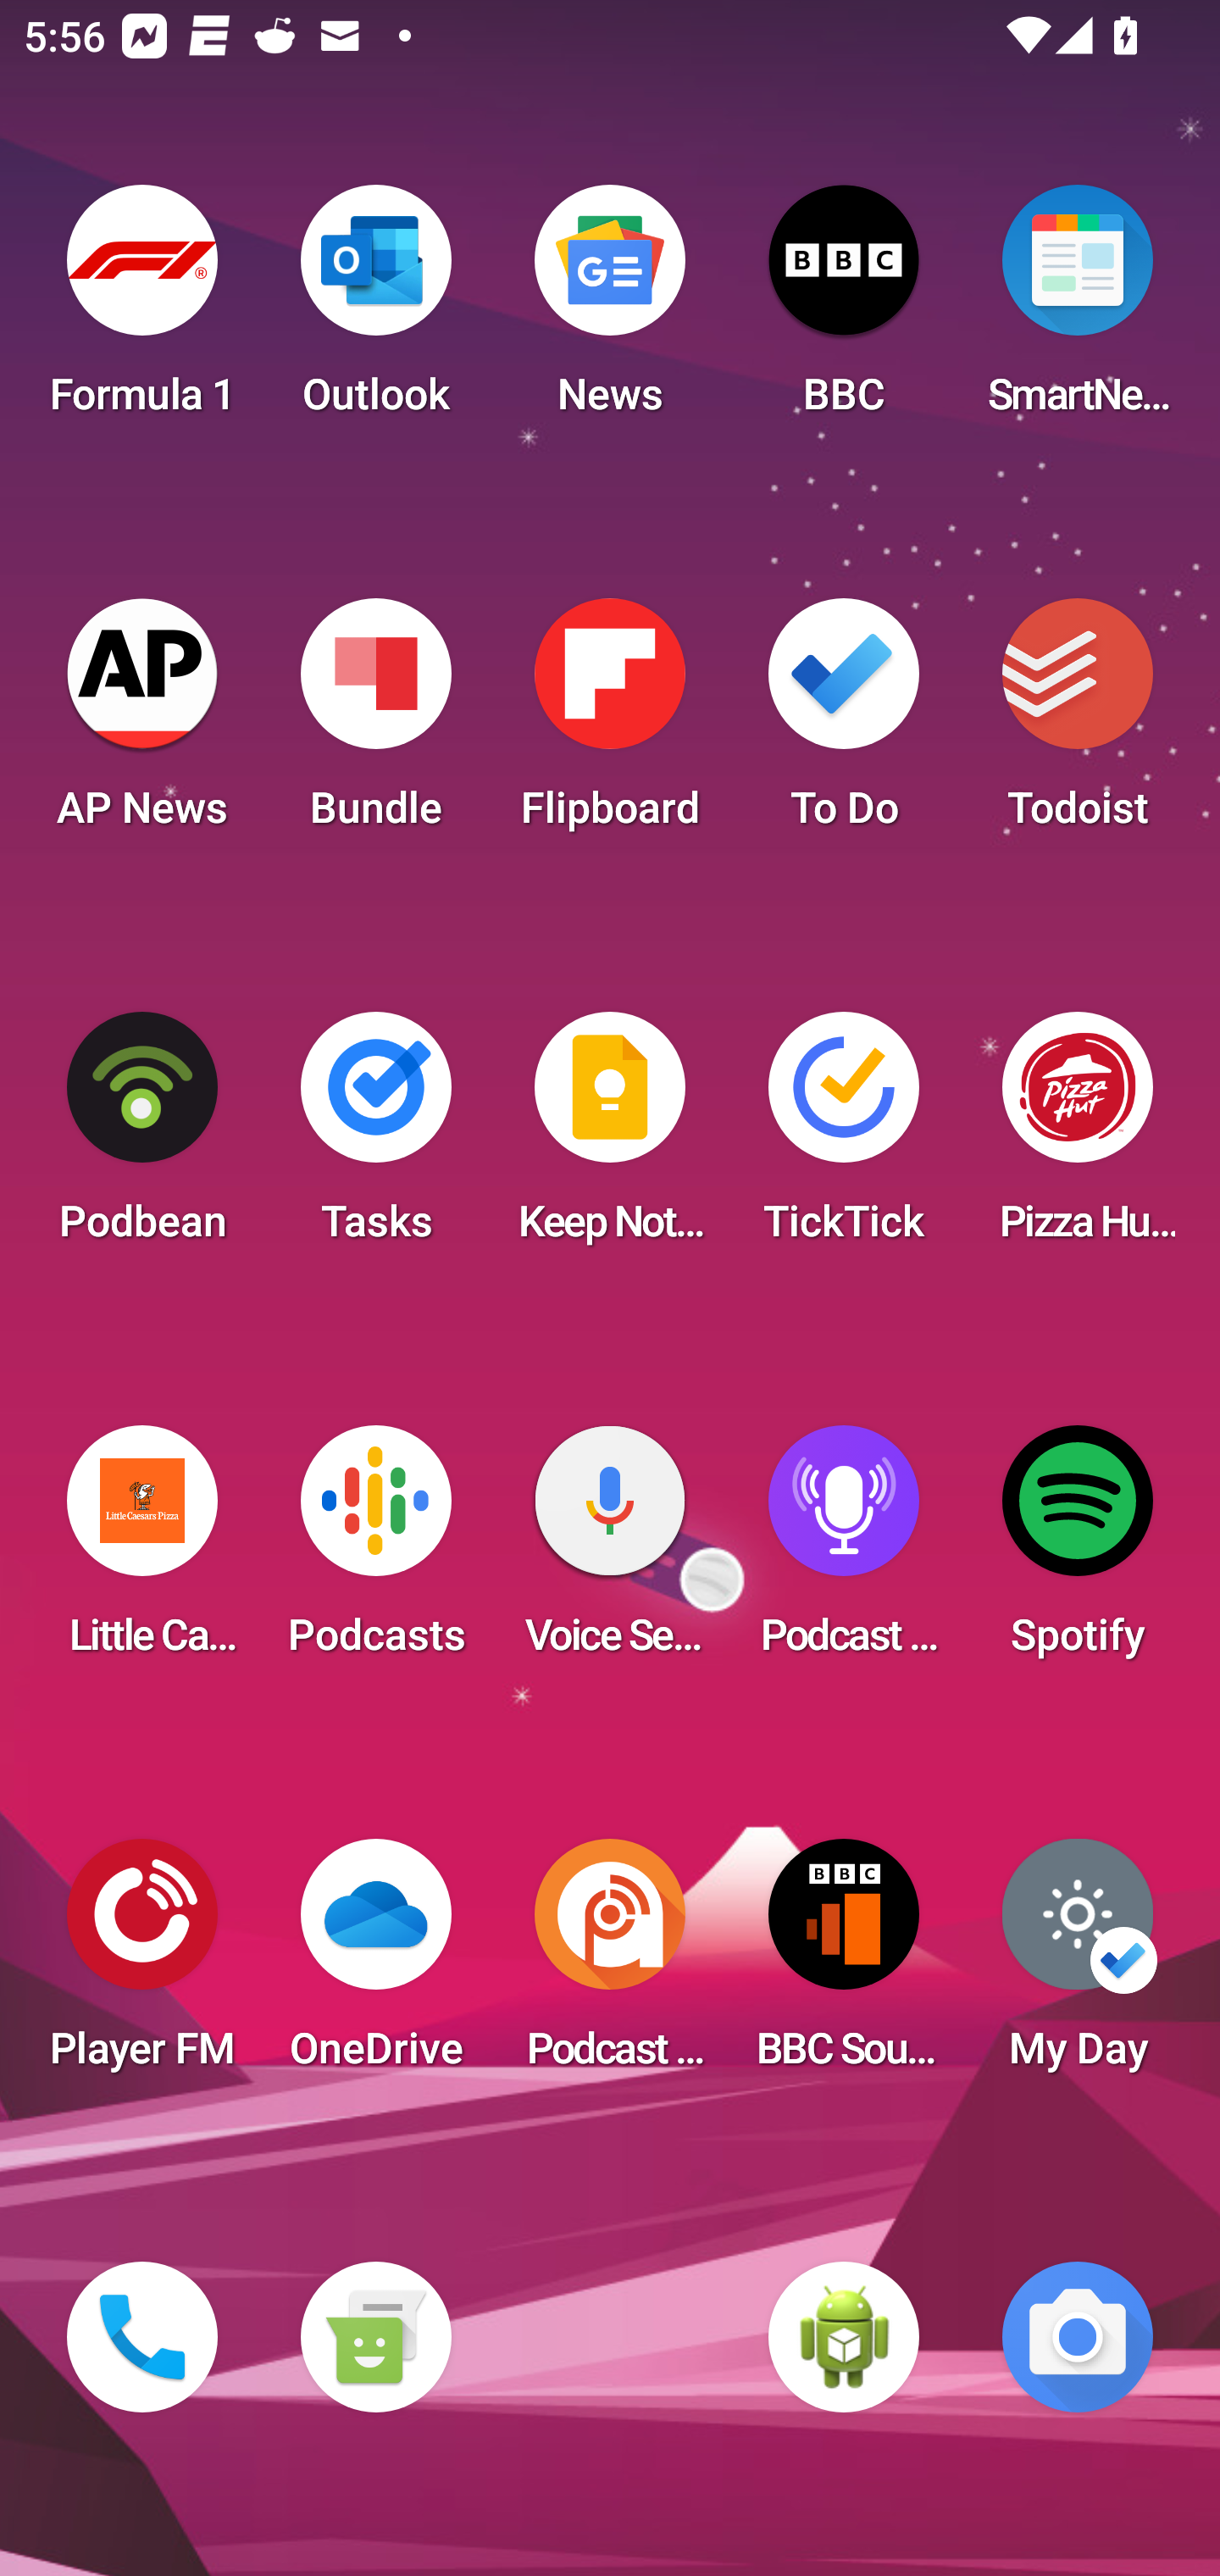 This screenshot has height=2576, width=1220. I want to click on Voice Search, so click(610, 1551).